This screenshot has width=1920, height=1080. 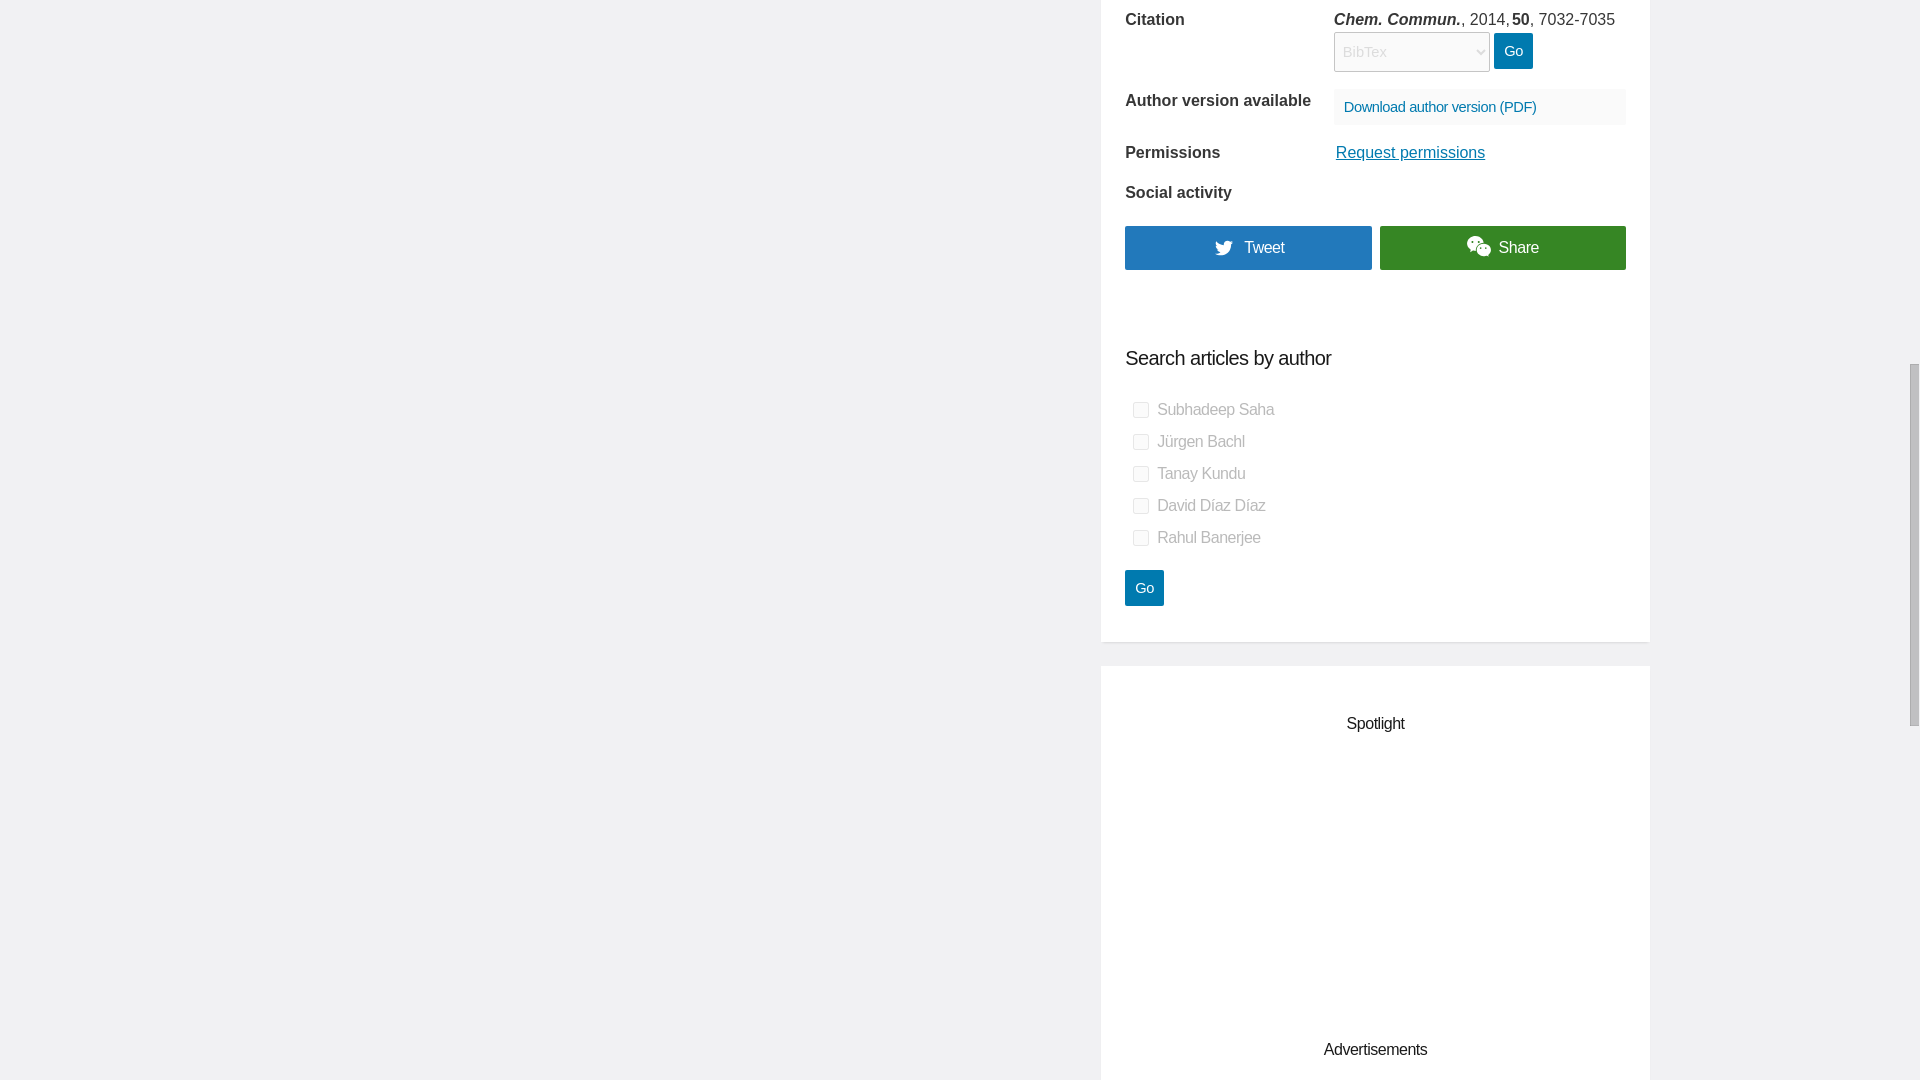 I want to click on on, so click(x=1140, y=473).